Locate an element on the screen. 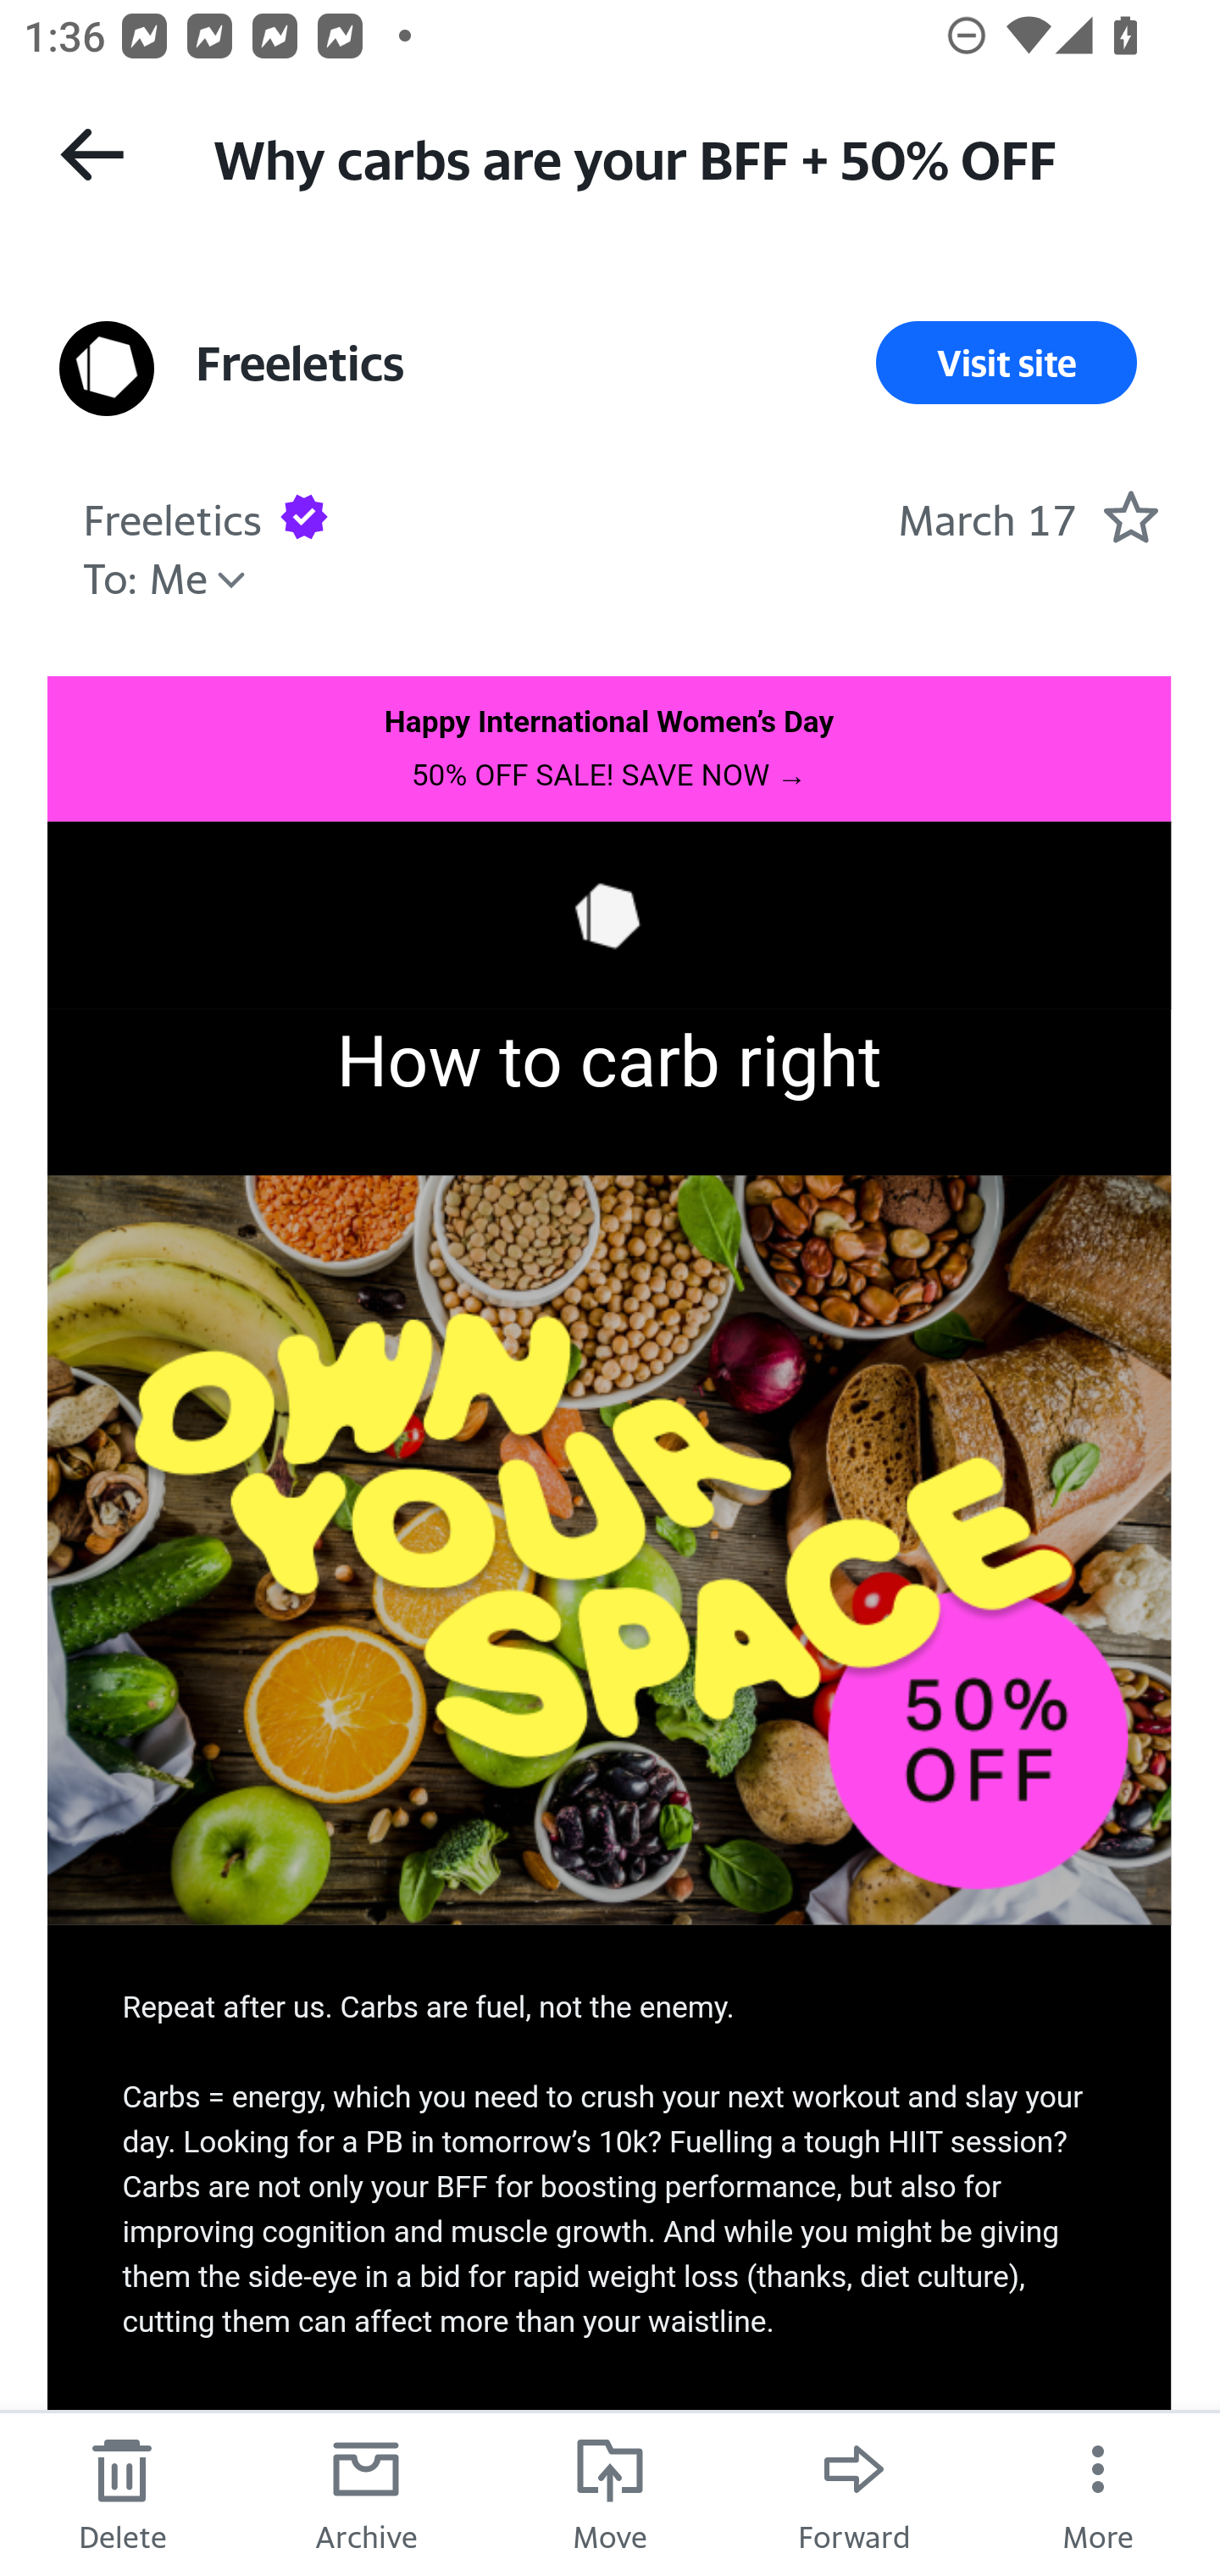 The width and height of the screenshot is (1220, 2576). Archive is located at coordinates (366, 2493).